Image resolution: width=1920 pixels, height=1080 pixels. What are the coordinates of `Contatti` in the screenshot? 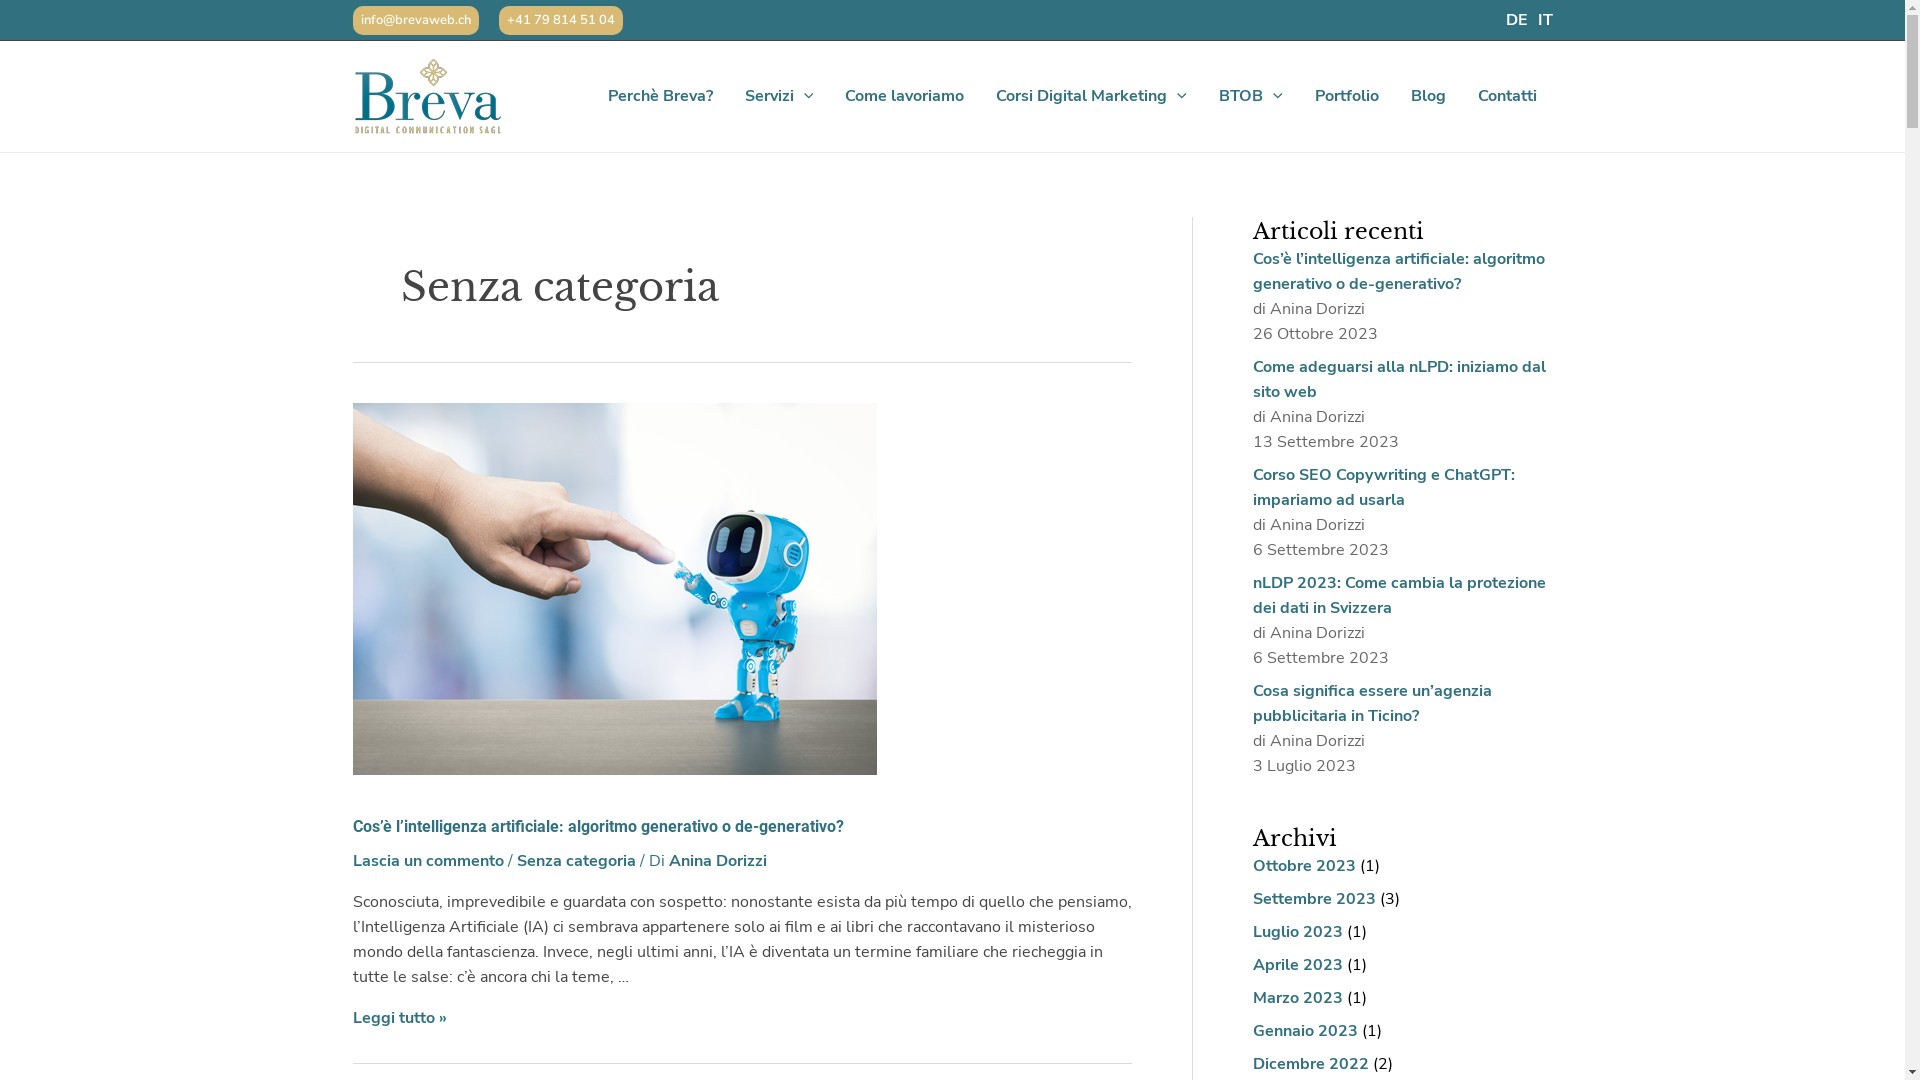 It's located at (1508, 96).